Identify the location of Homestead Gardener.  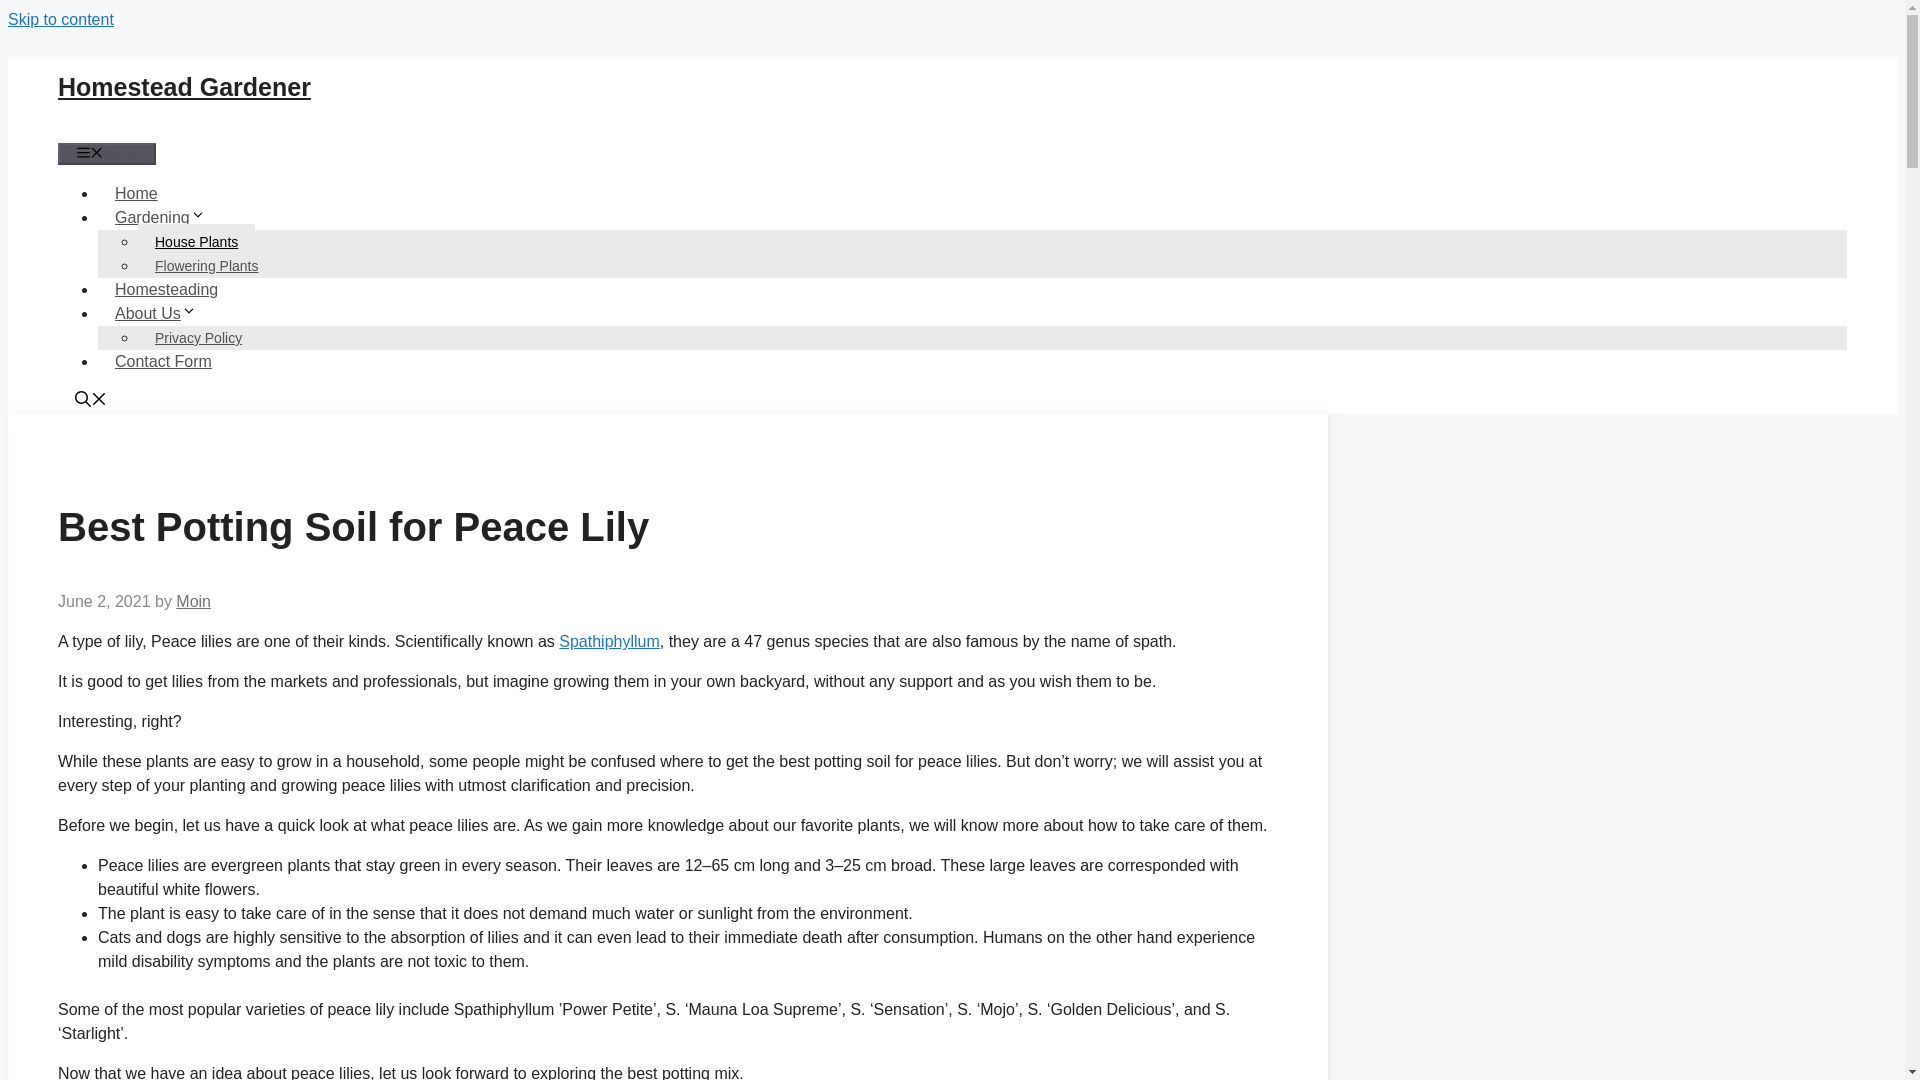
(184, 87).